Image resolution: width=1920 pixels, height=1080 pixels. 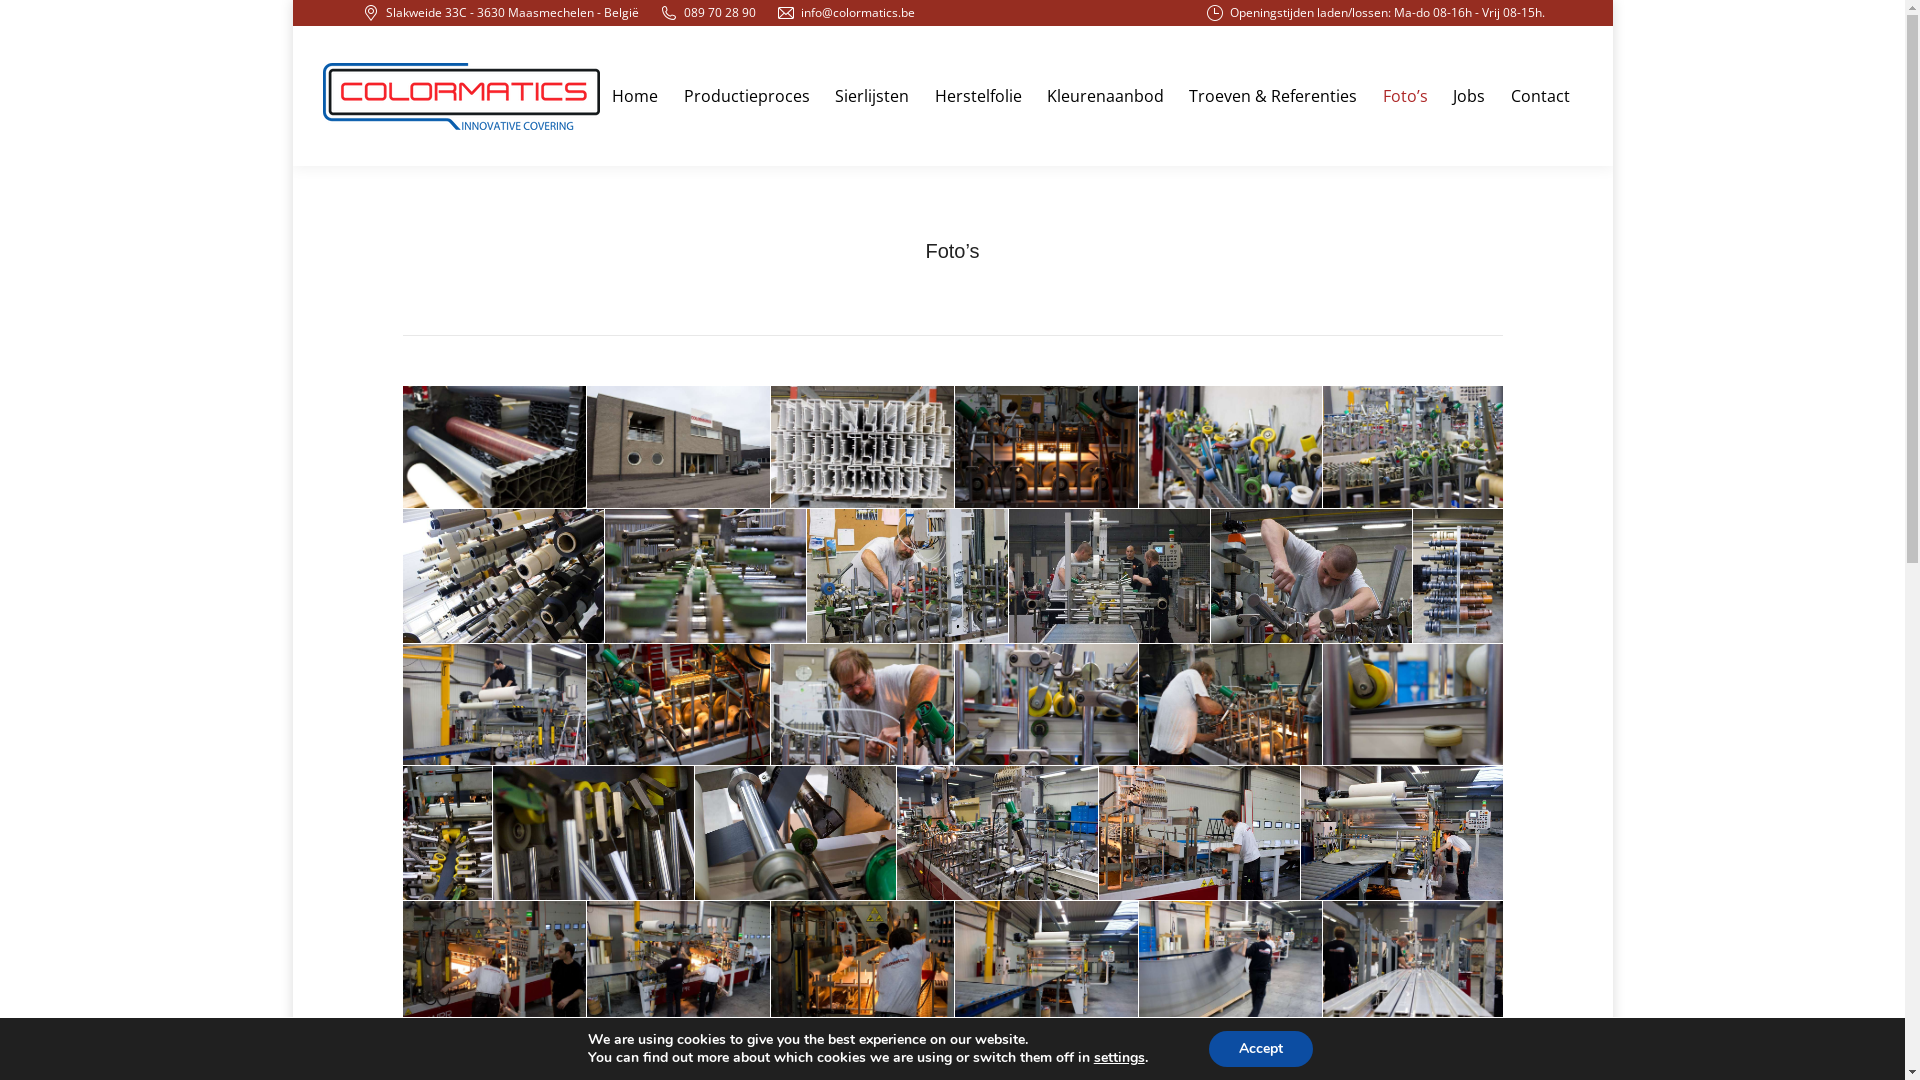 What do you see at coordinates (1230, 705) in the screenshot?
I see `colormatics-0693` at bounding box center [1230, 705].